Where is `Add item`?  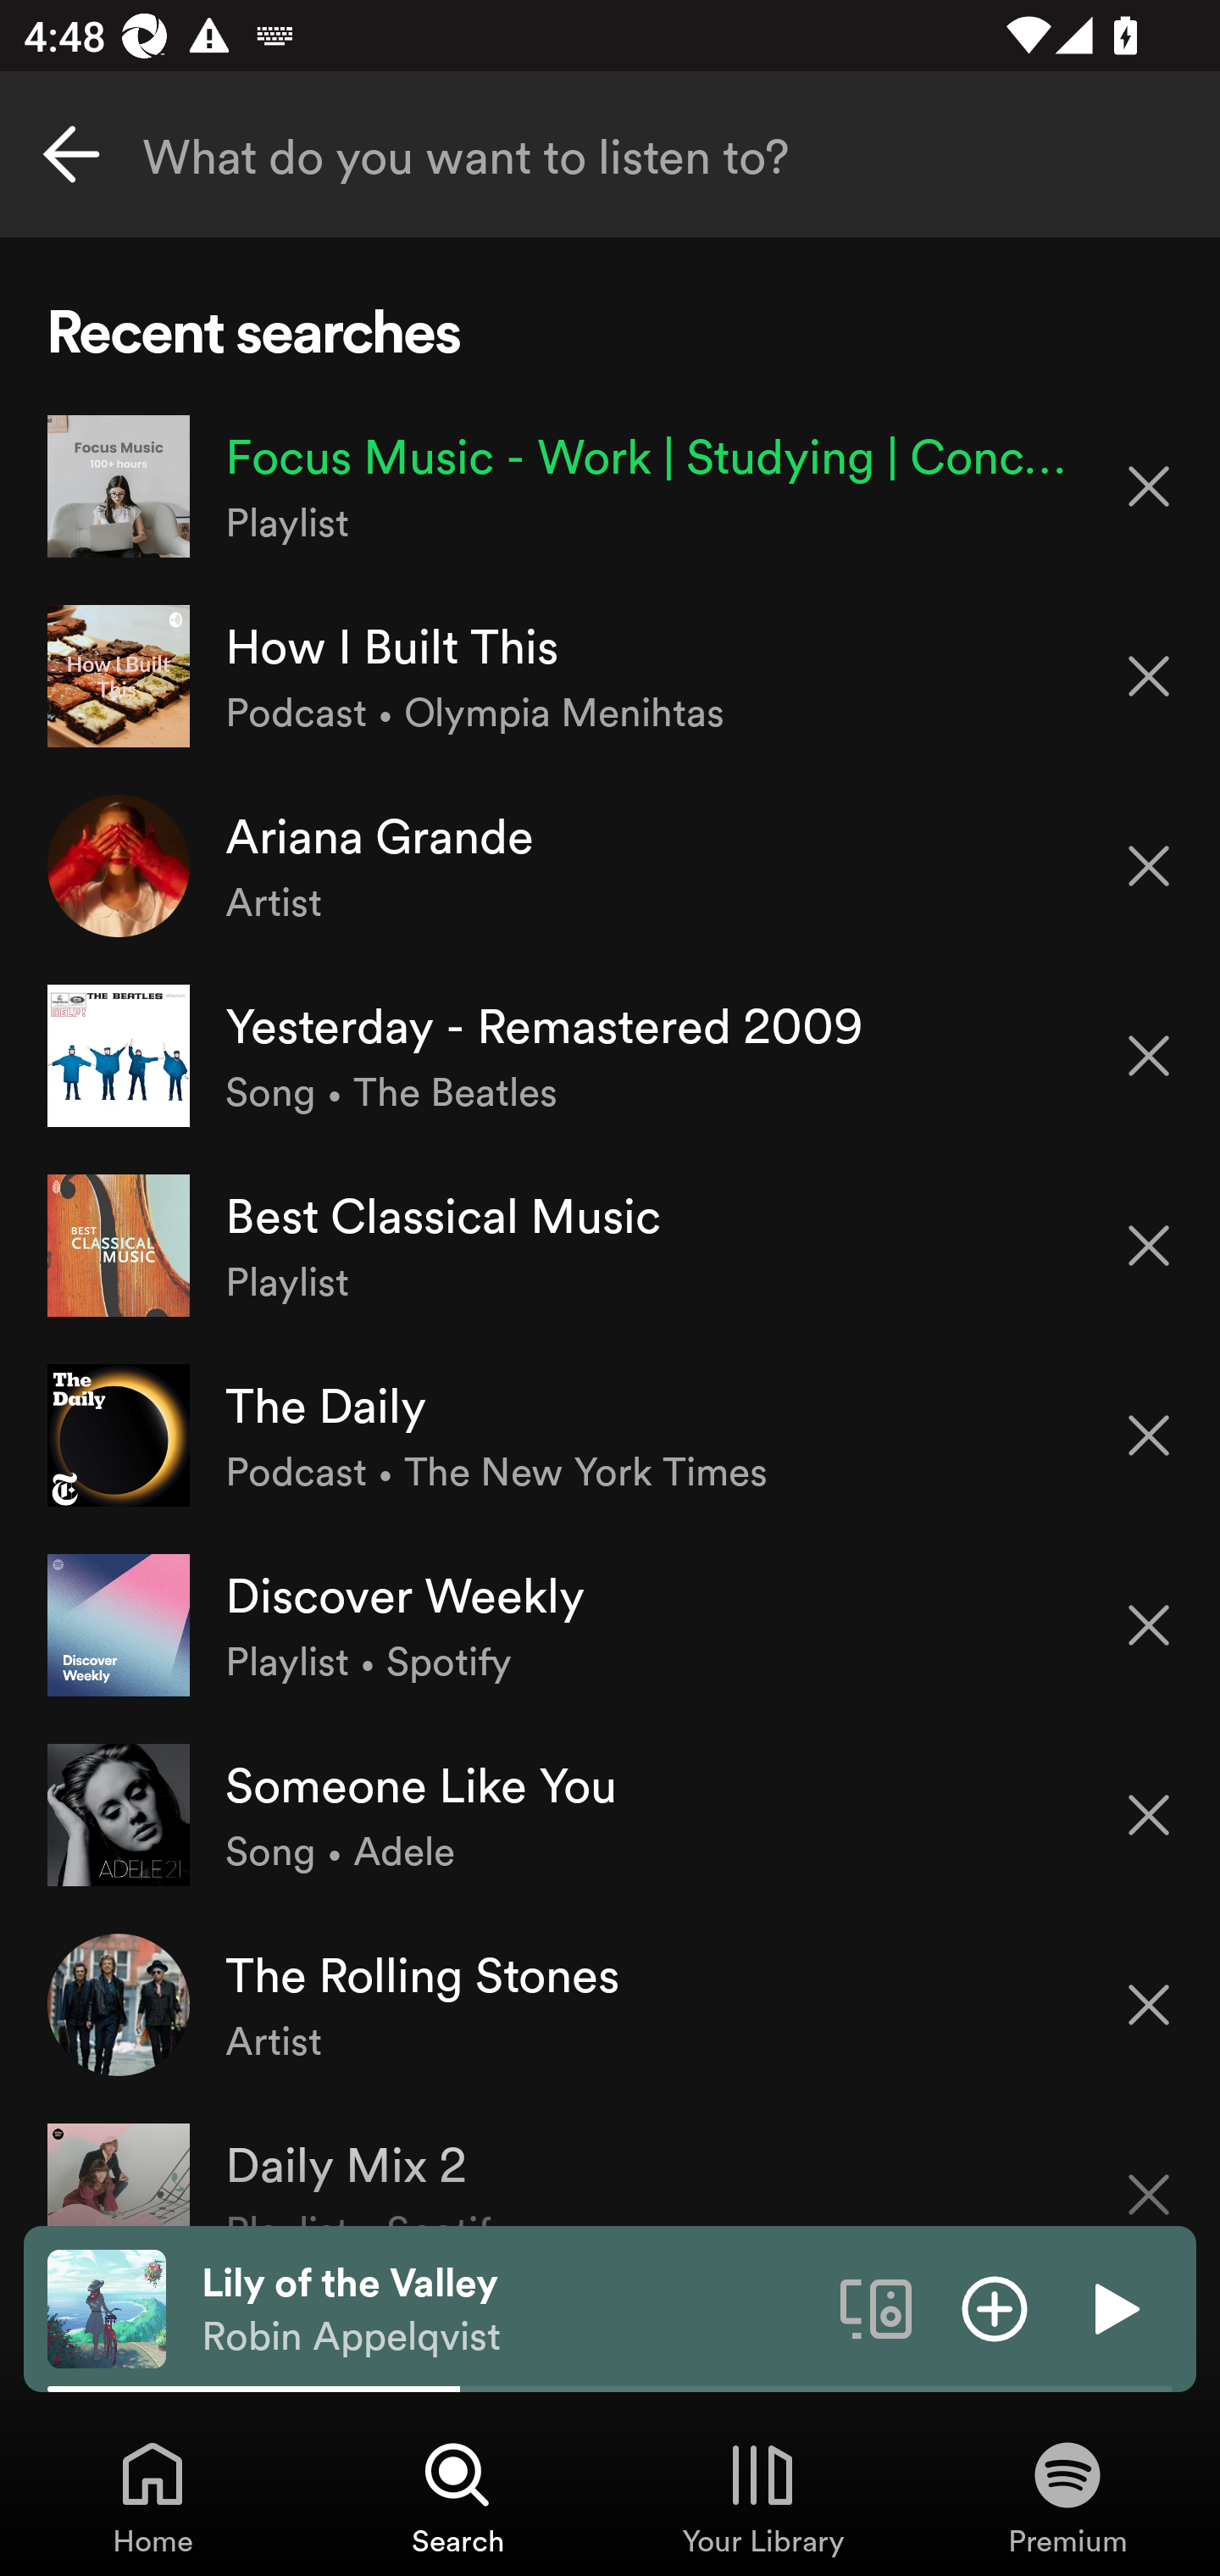 Add item is located at coordinates (995, 2307).